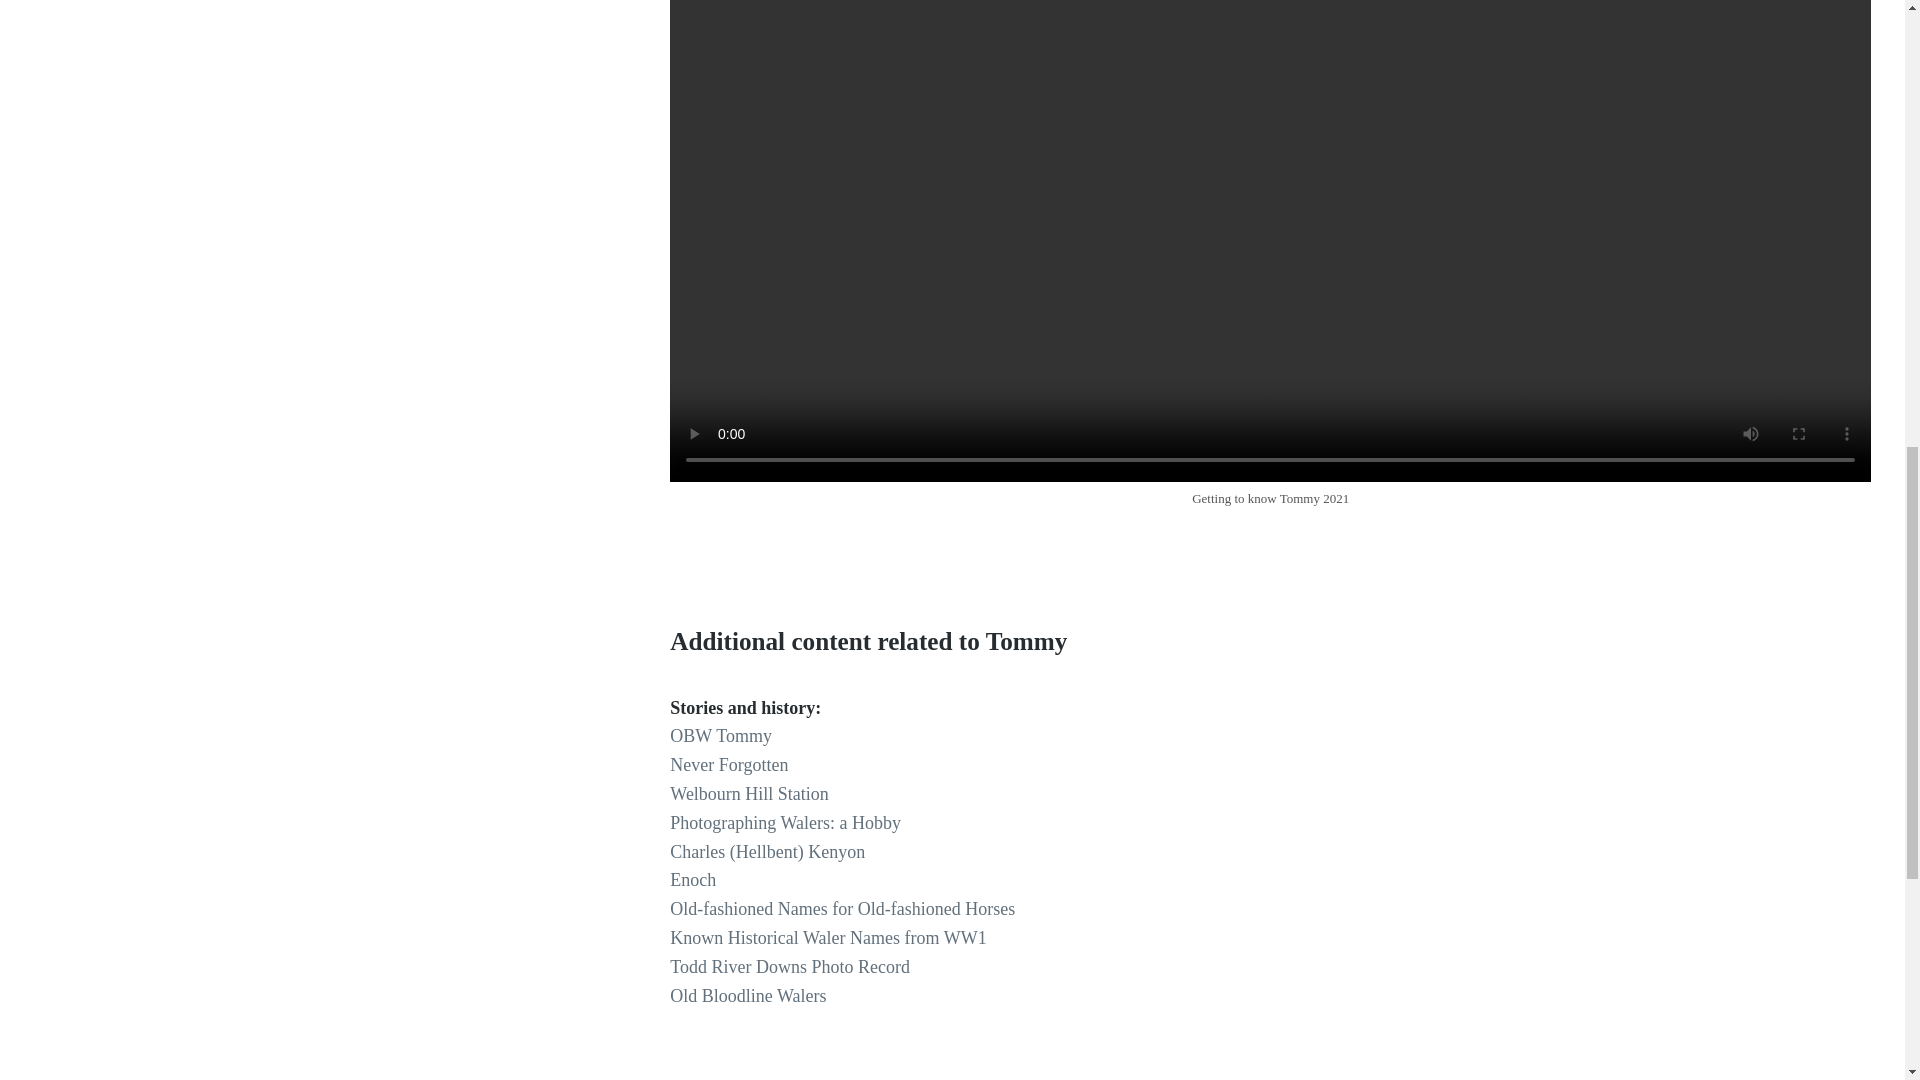 The height and width of the screenshot is (1080, 1920). Describe the element at coordinates (750, 794) in the screenshot. I see `Welbourn Hill Station` at that location.